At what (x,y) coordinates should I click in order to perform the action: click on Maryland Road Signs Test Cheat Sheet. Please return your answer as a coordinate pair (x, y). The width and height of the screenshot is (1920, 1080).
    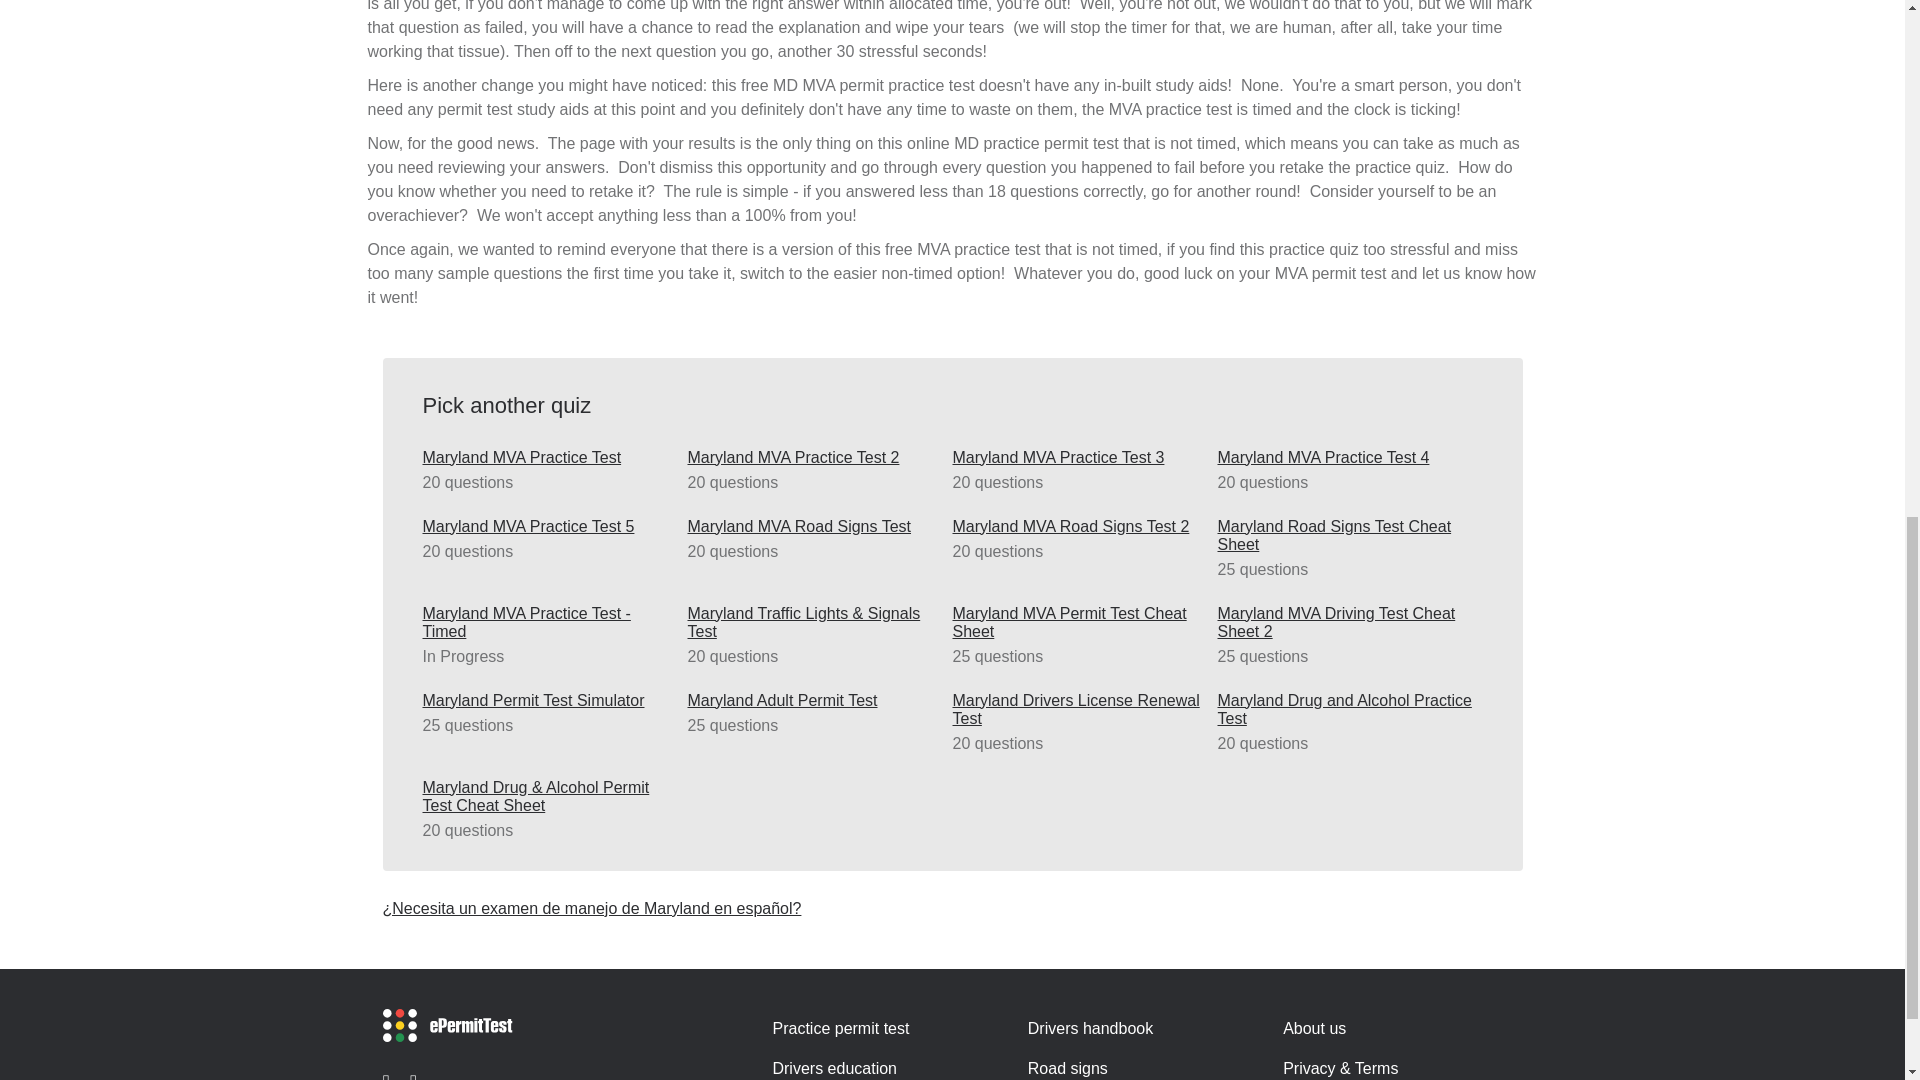
    Looking at the image, I should click on (1344, 536).